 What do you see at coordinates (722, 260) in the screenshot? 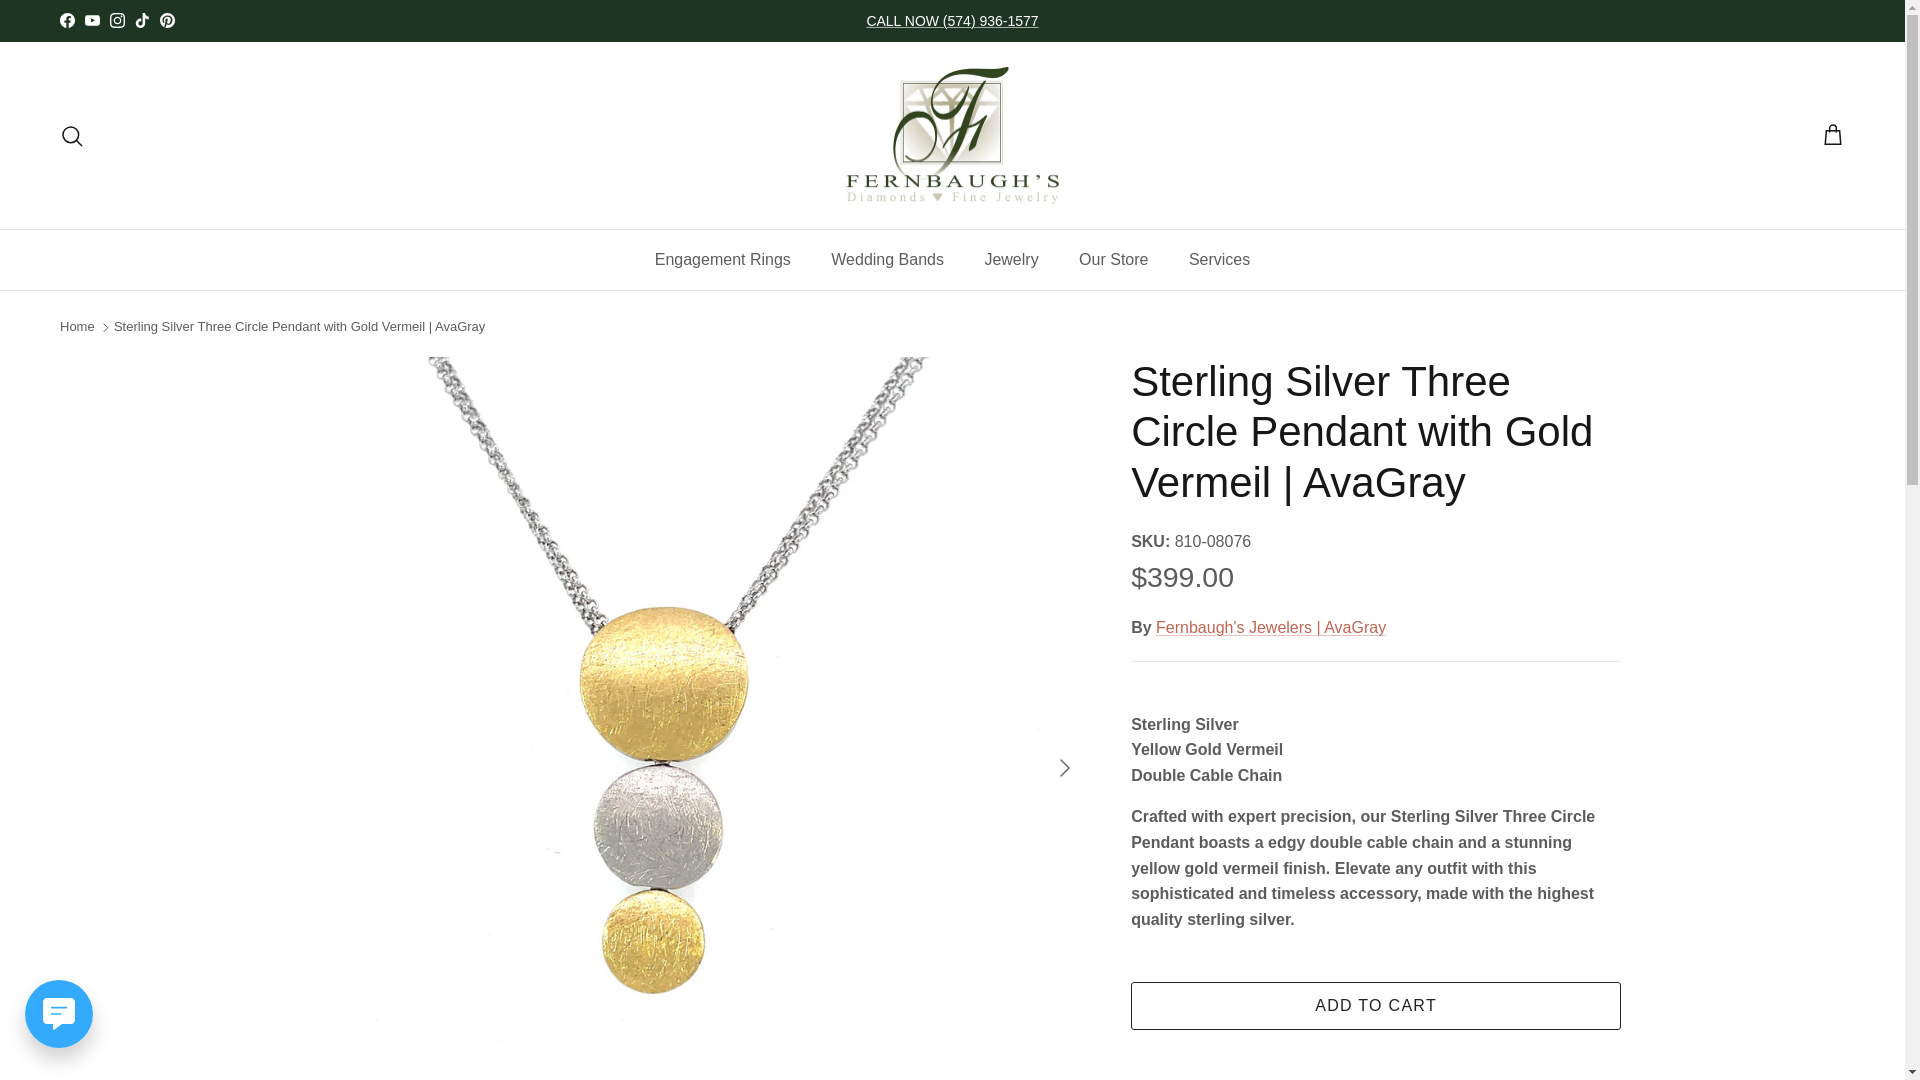
I see `Engagement Rings` at bounding box center [722, 260].